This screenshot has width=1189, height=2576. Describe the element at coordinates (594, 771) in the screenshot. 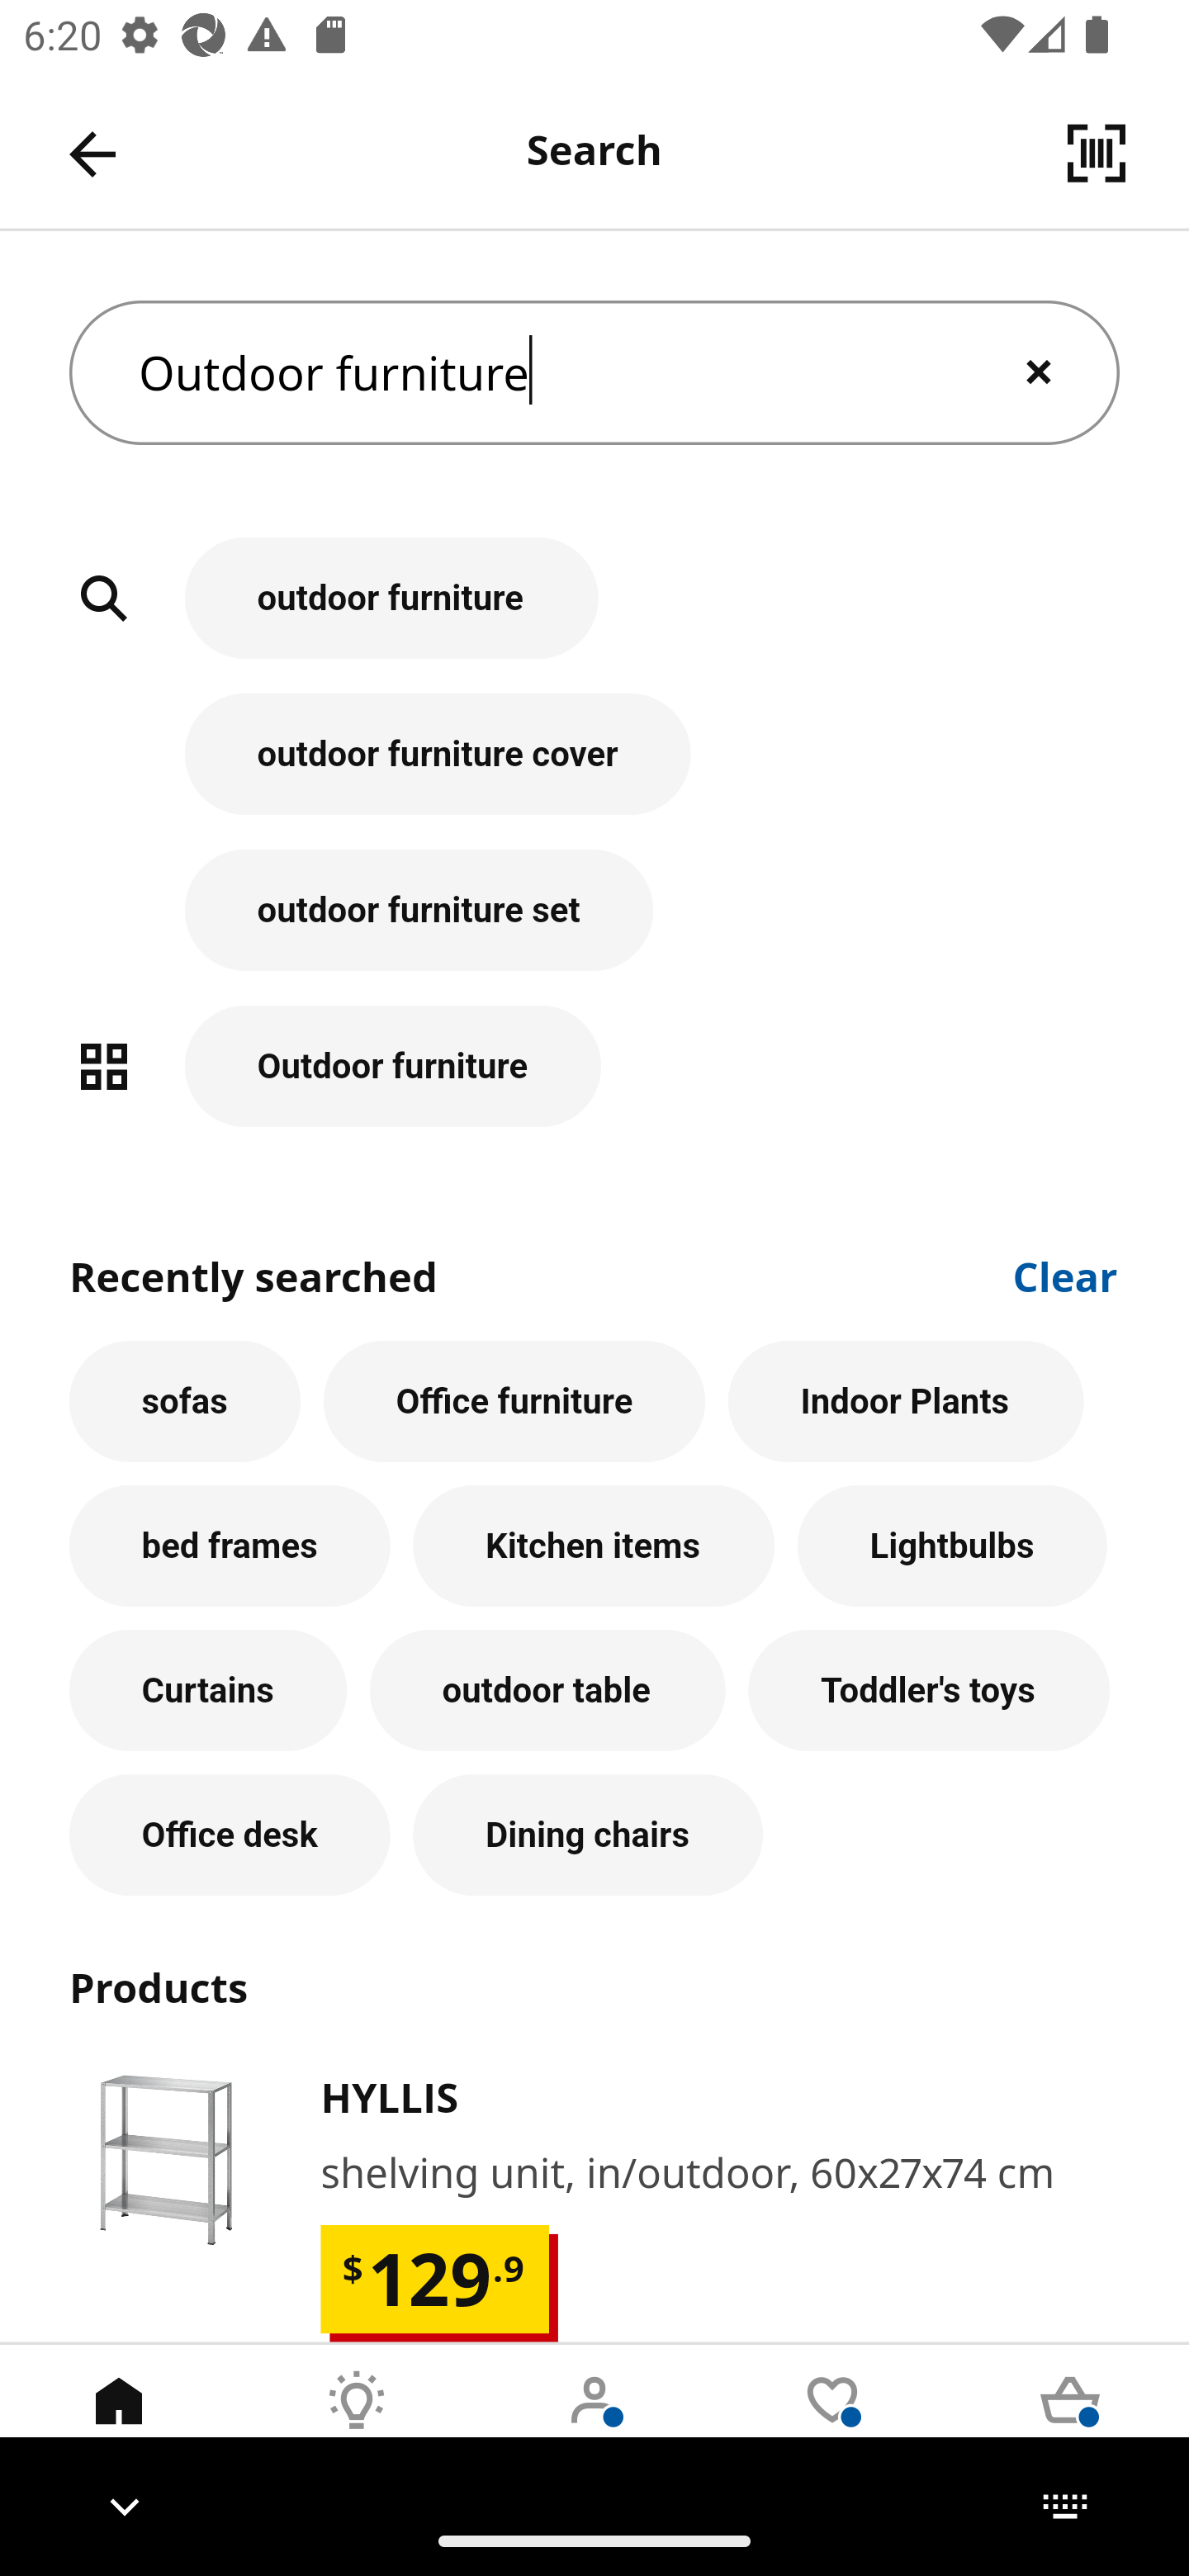

I see `outdoor furniture cover` at that location.